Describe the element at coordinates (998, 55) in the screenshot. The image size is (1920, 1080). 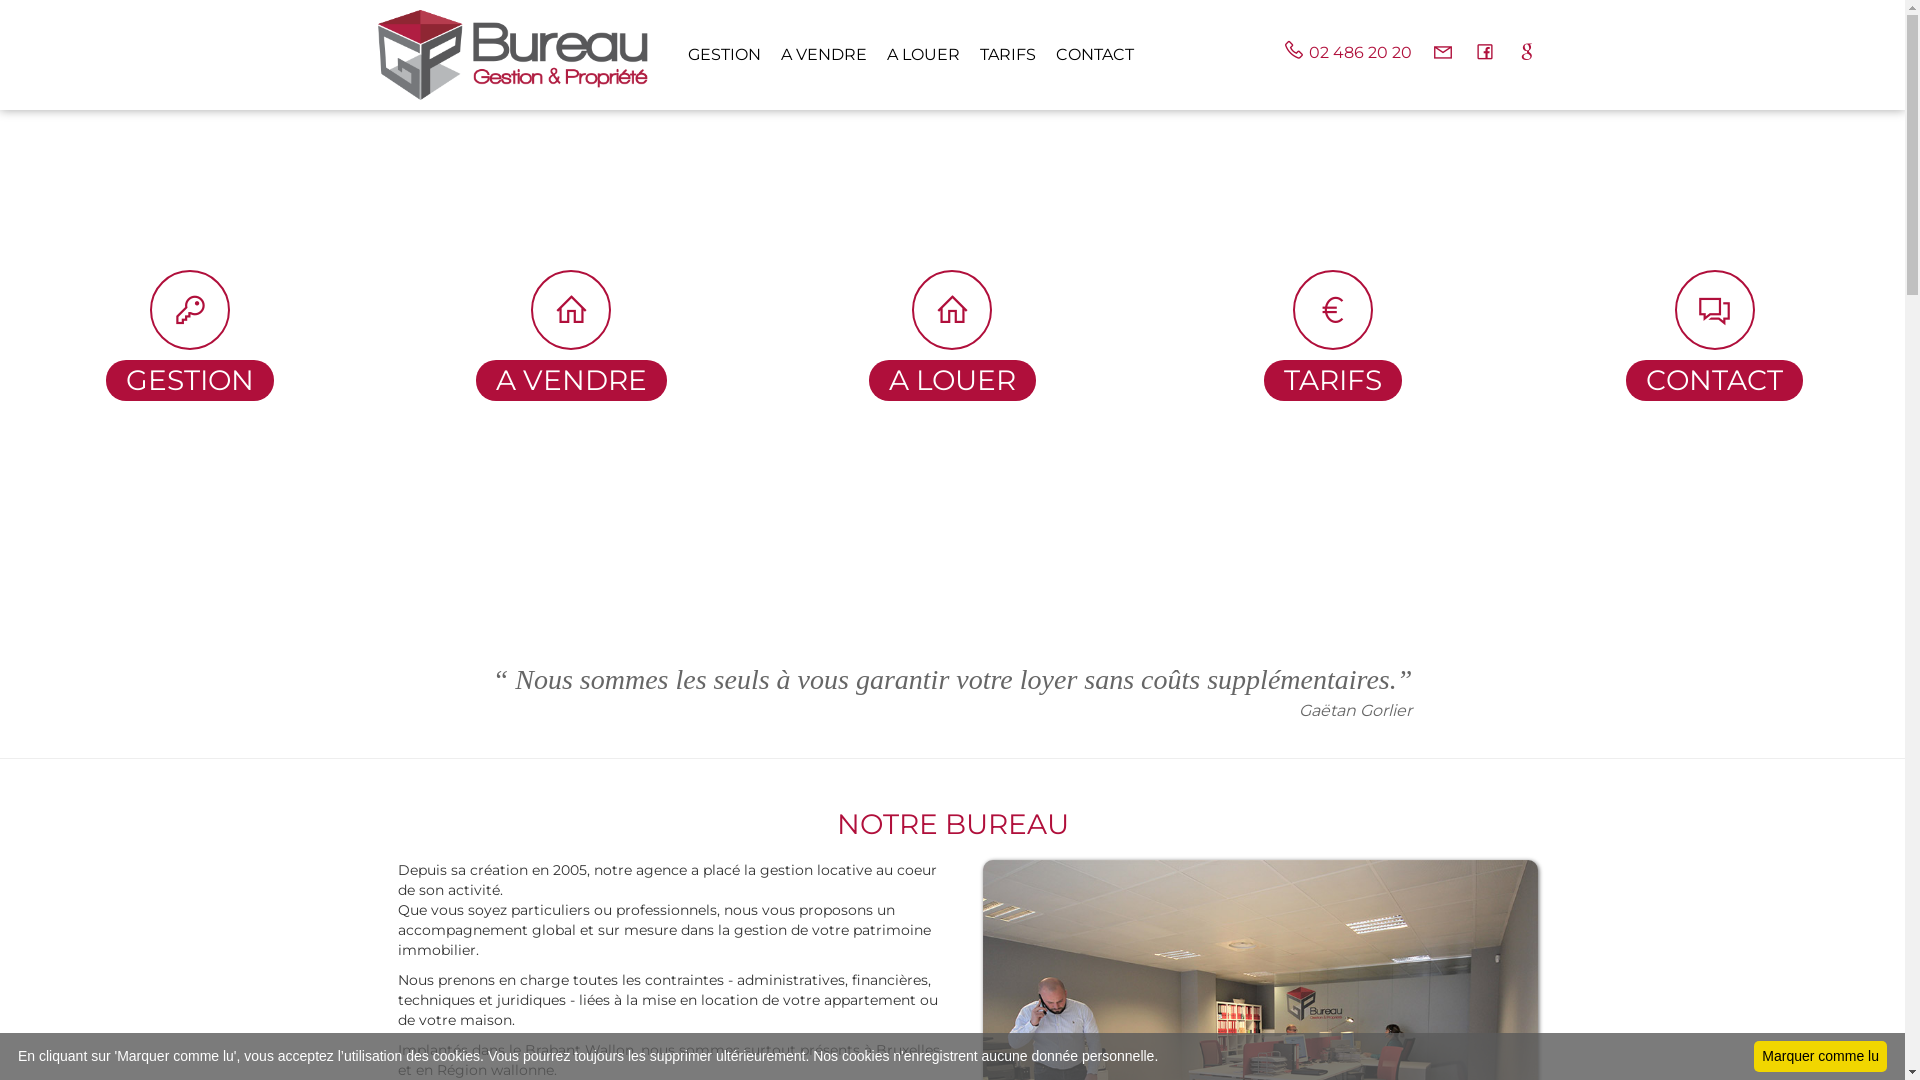
I see `TARIFS` at that location.